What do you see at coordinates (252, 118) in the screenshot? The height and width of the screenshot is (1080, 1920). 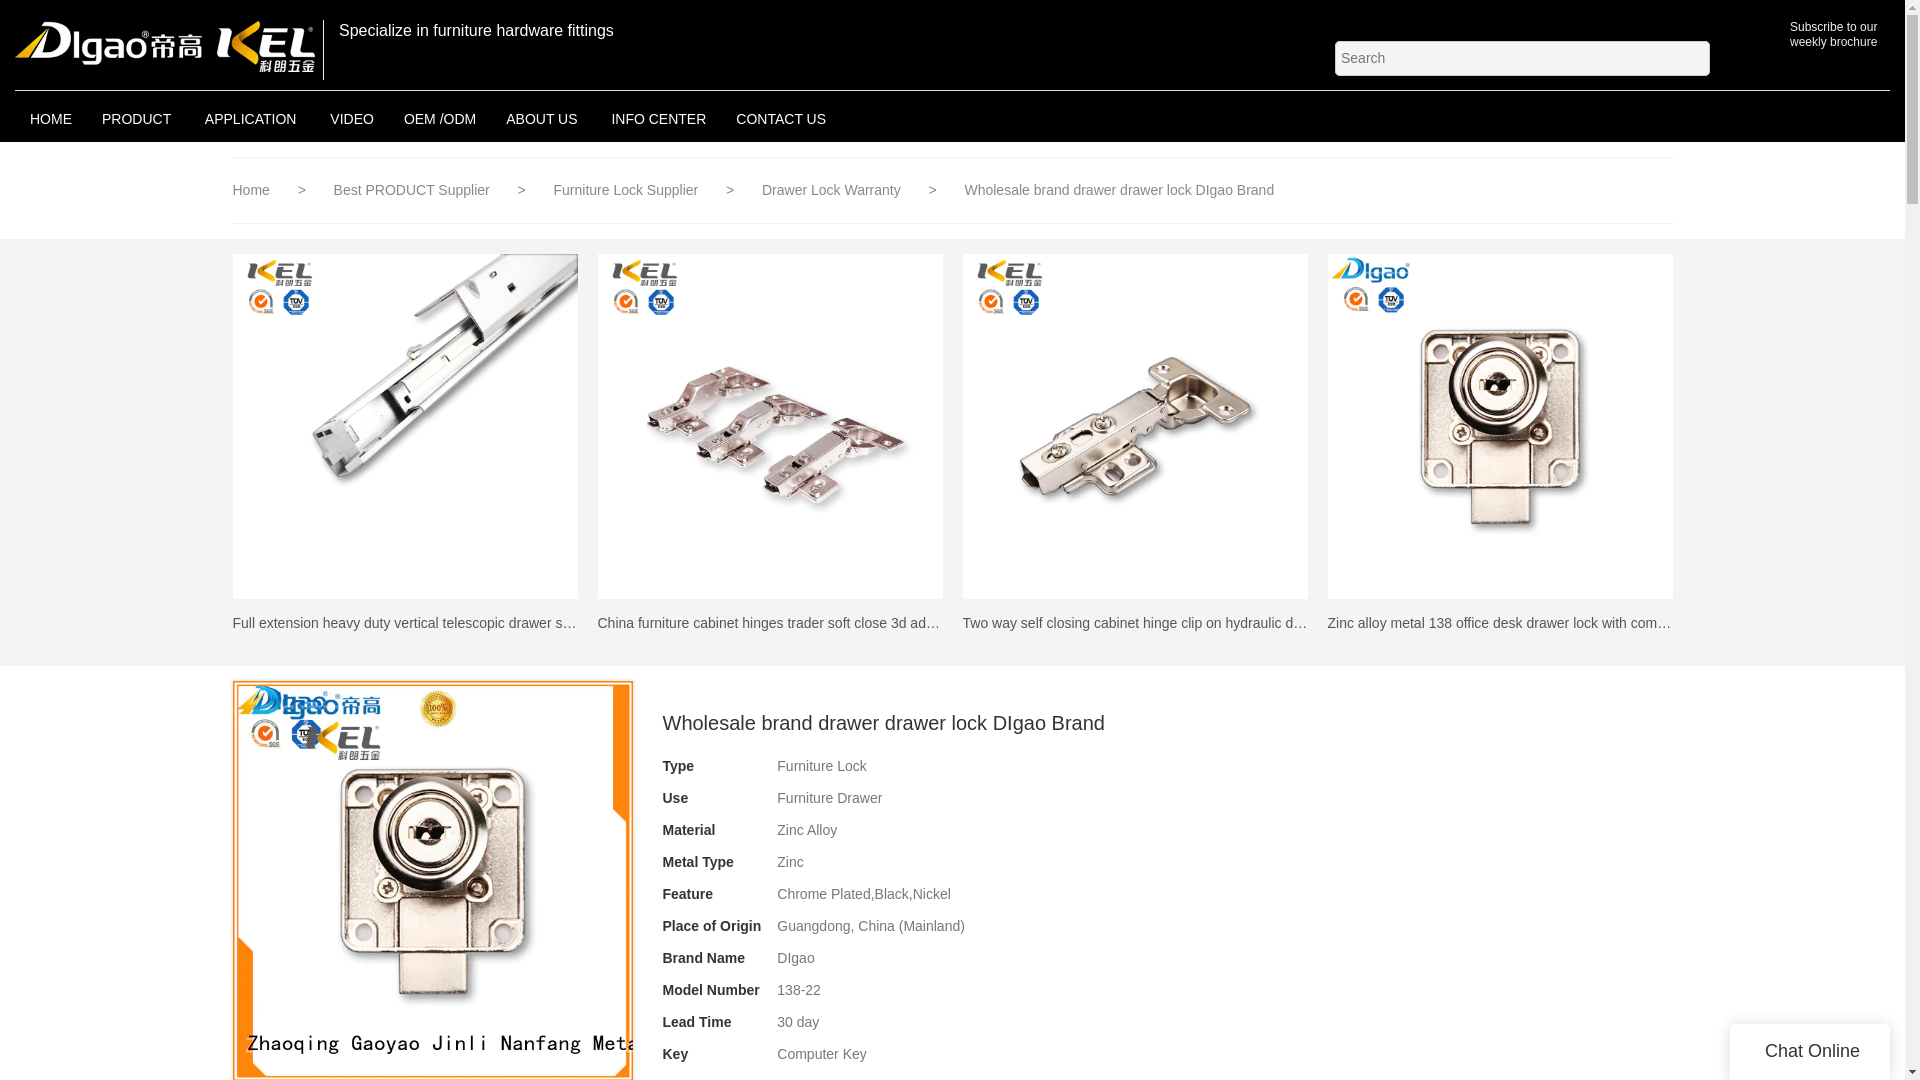 I see `APPLICATION` at bounding box center [252, 118].